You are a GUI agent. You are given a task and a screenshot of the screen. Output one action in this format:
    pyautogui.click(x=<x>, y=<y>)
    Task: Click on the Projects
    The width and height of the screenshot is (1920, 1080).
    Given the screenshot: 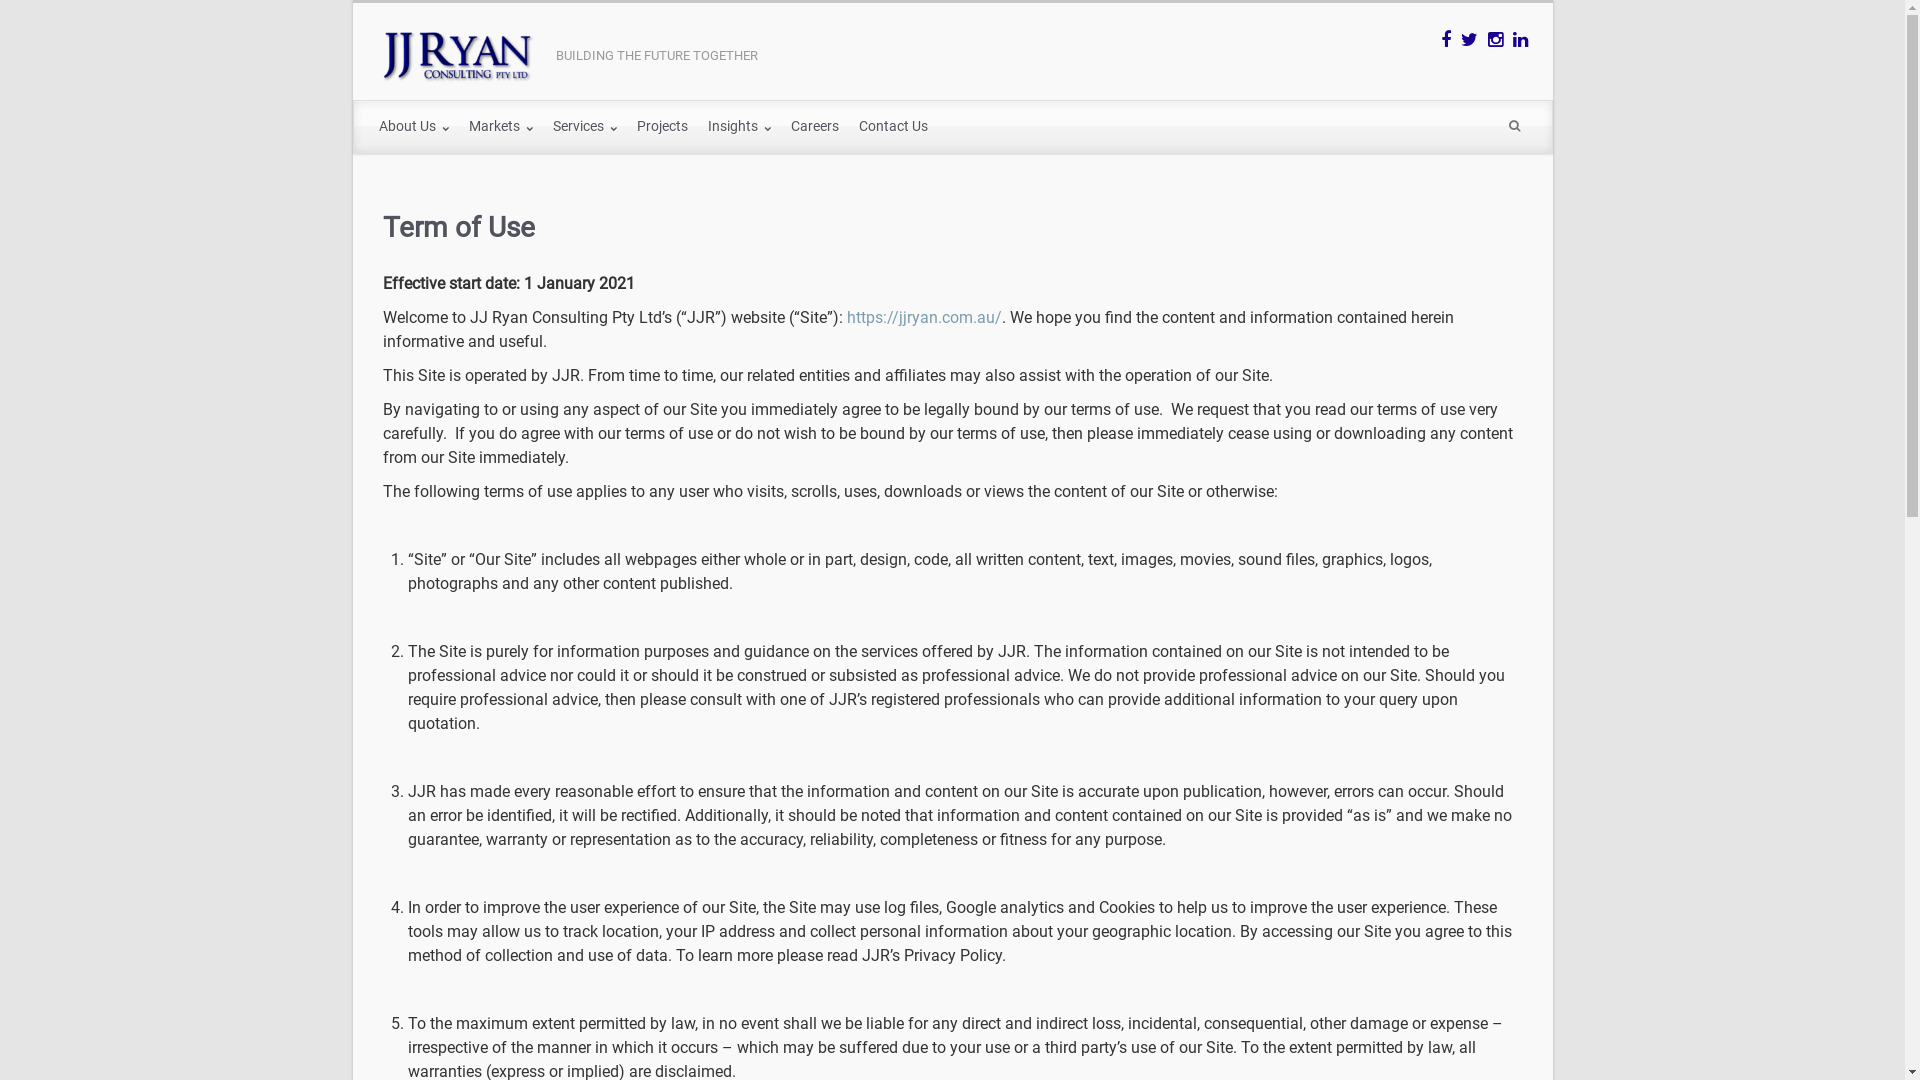 What is the action you would take?
    pyautogui.click(x=662, y=127)
    